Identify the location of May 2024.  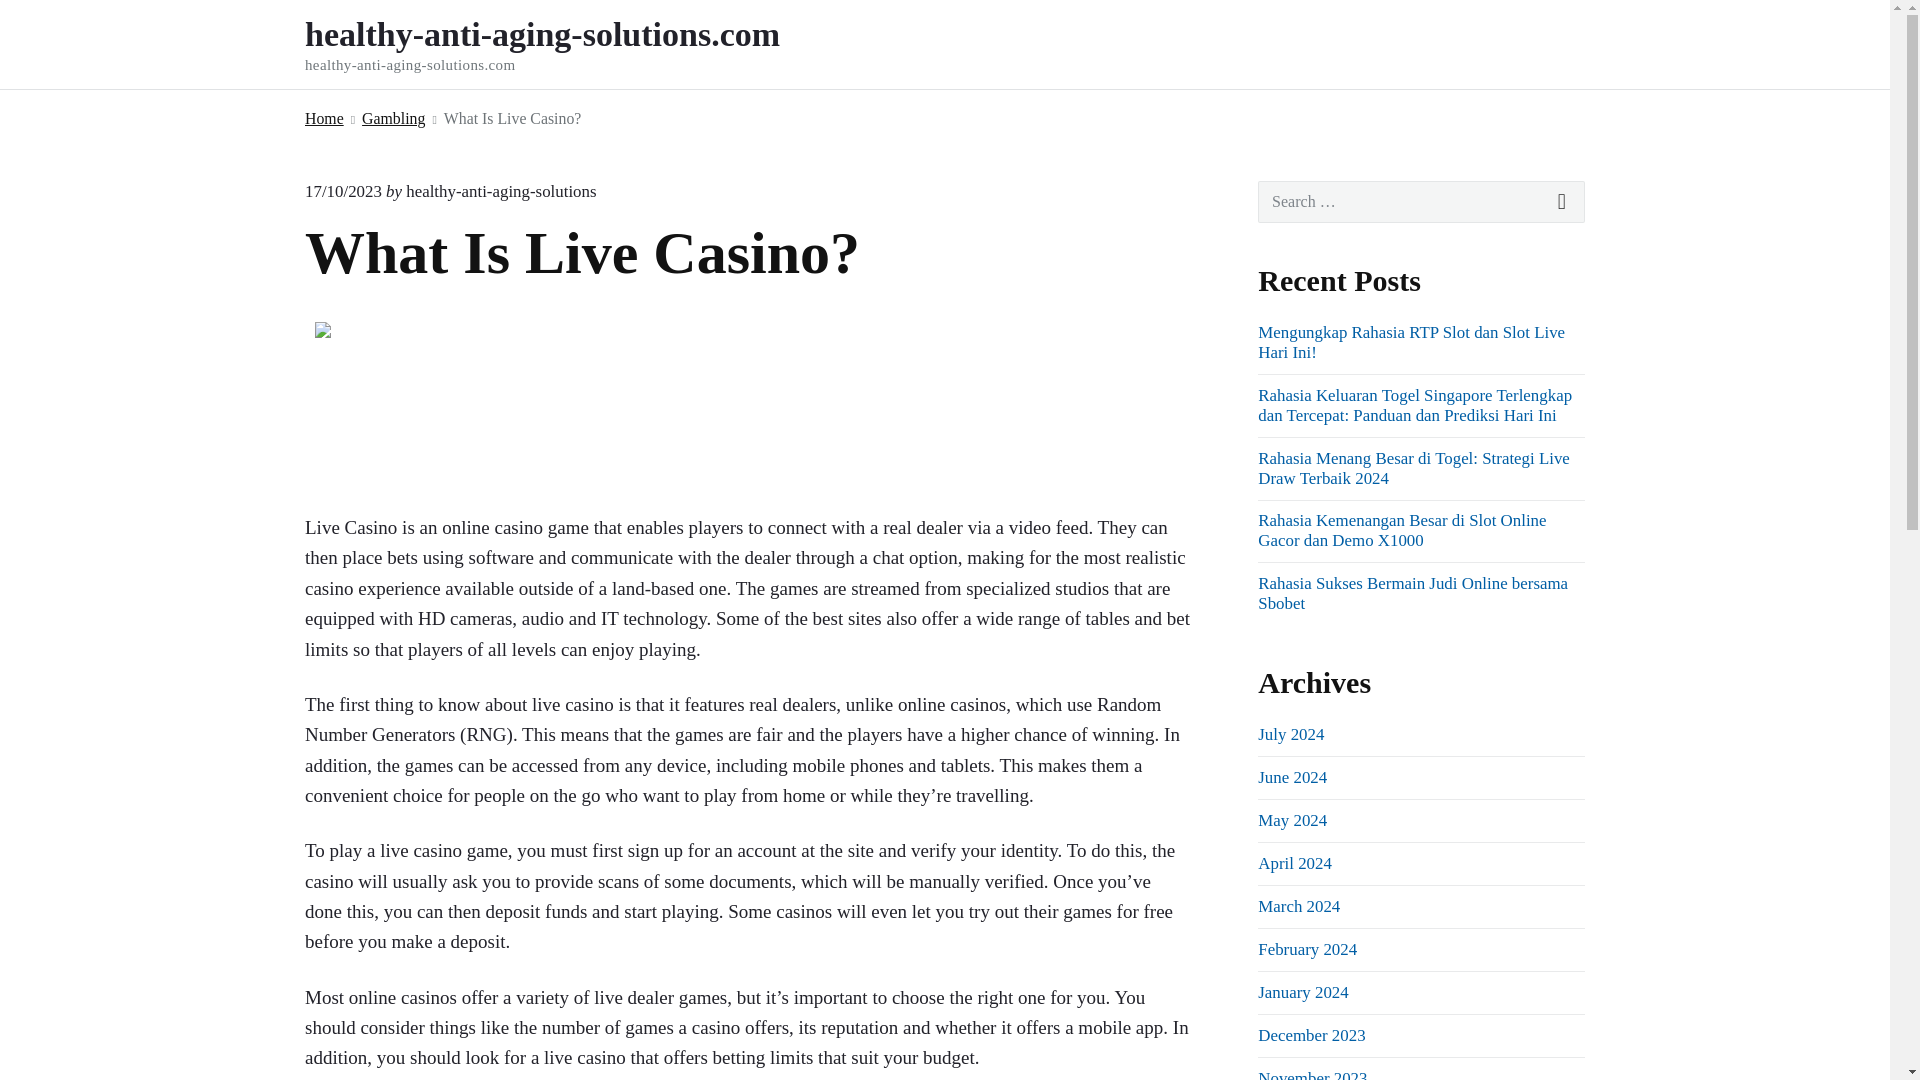
(1292, 820).